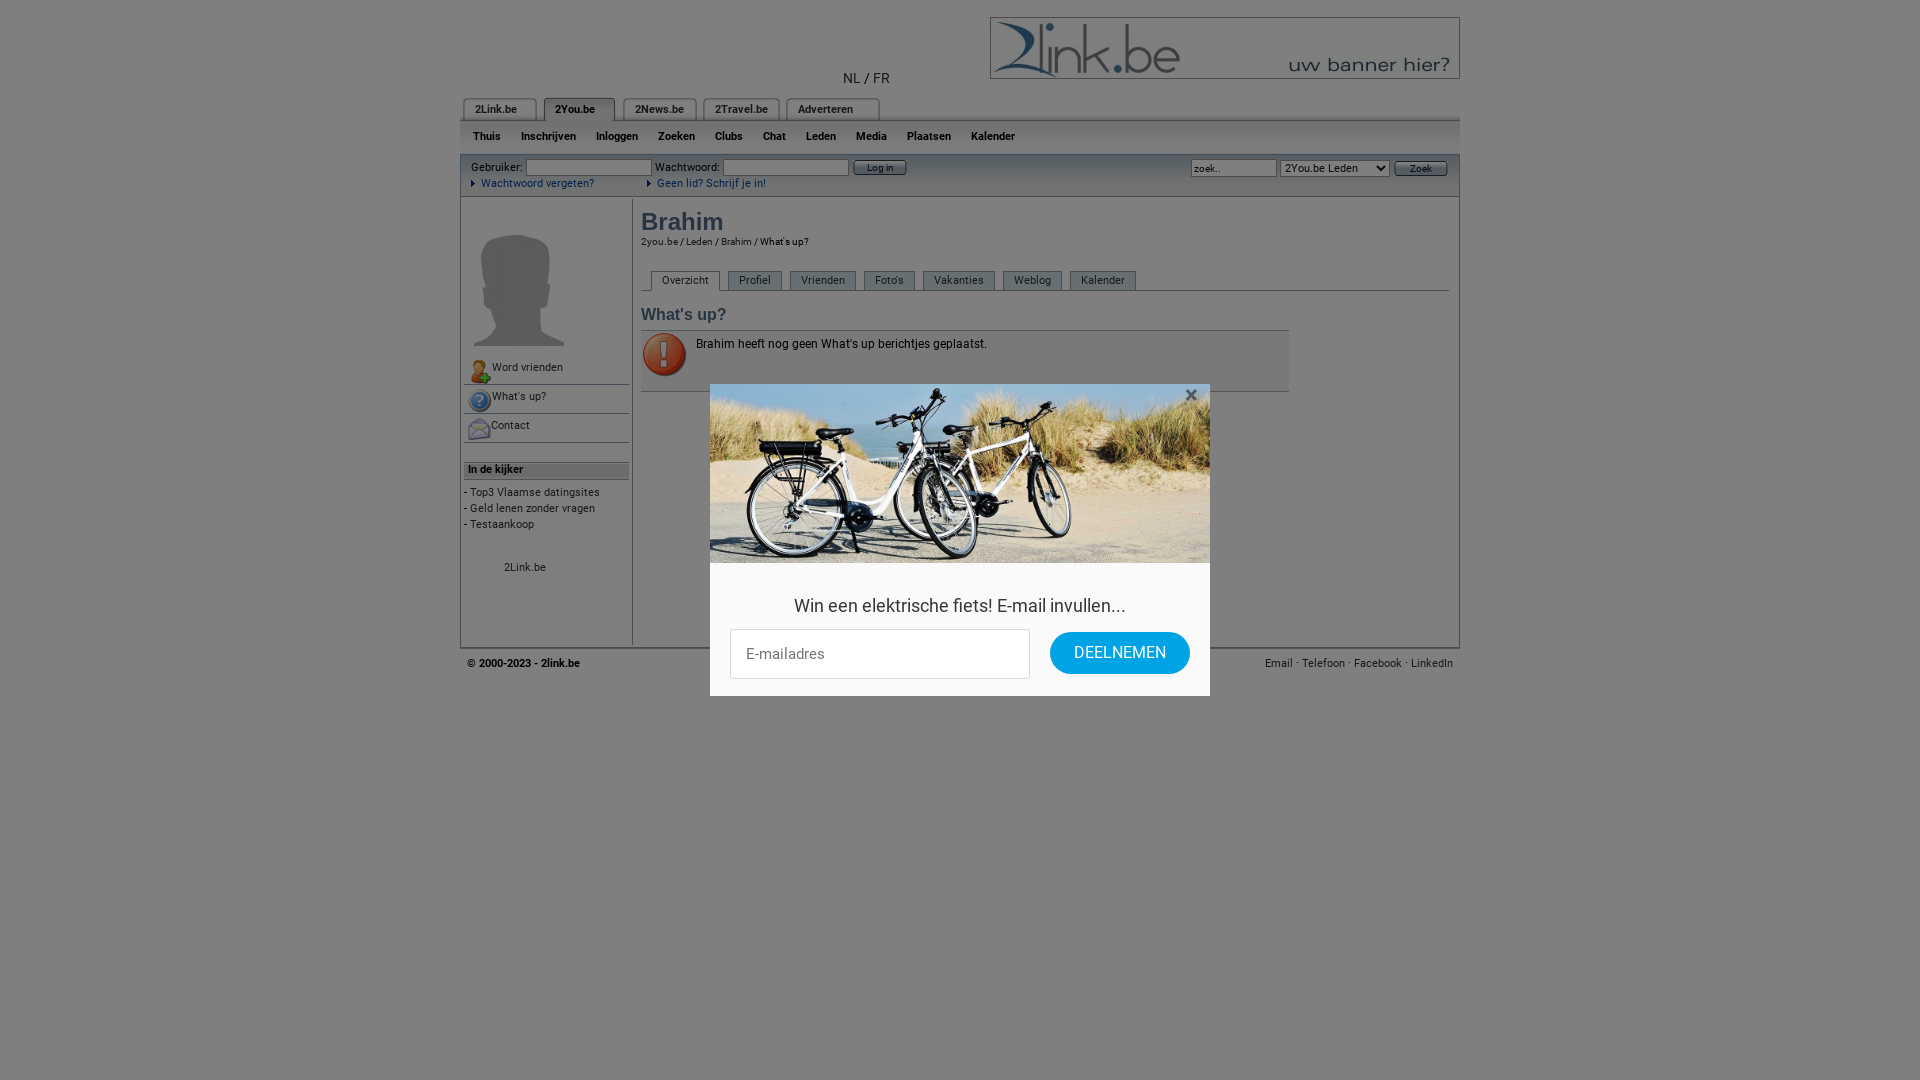  I want to click on Facebook, so click(1378, 664).